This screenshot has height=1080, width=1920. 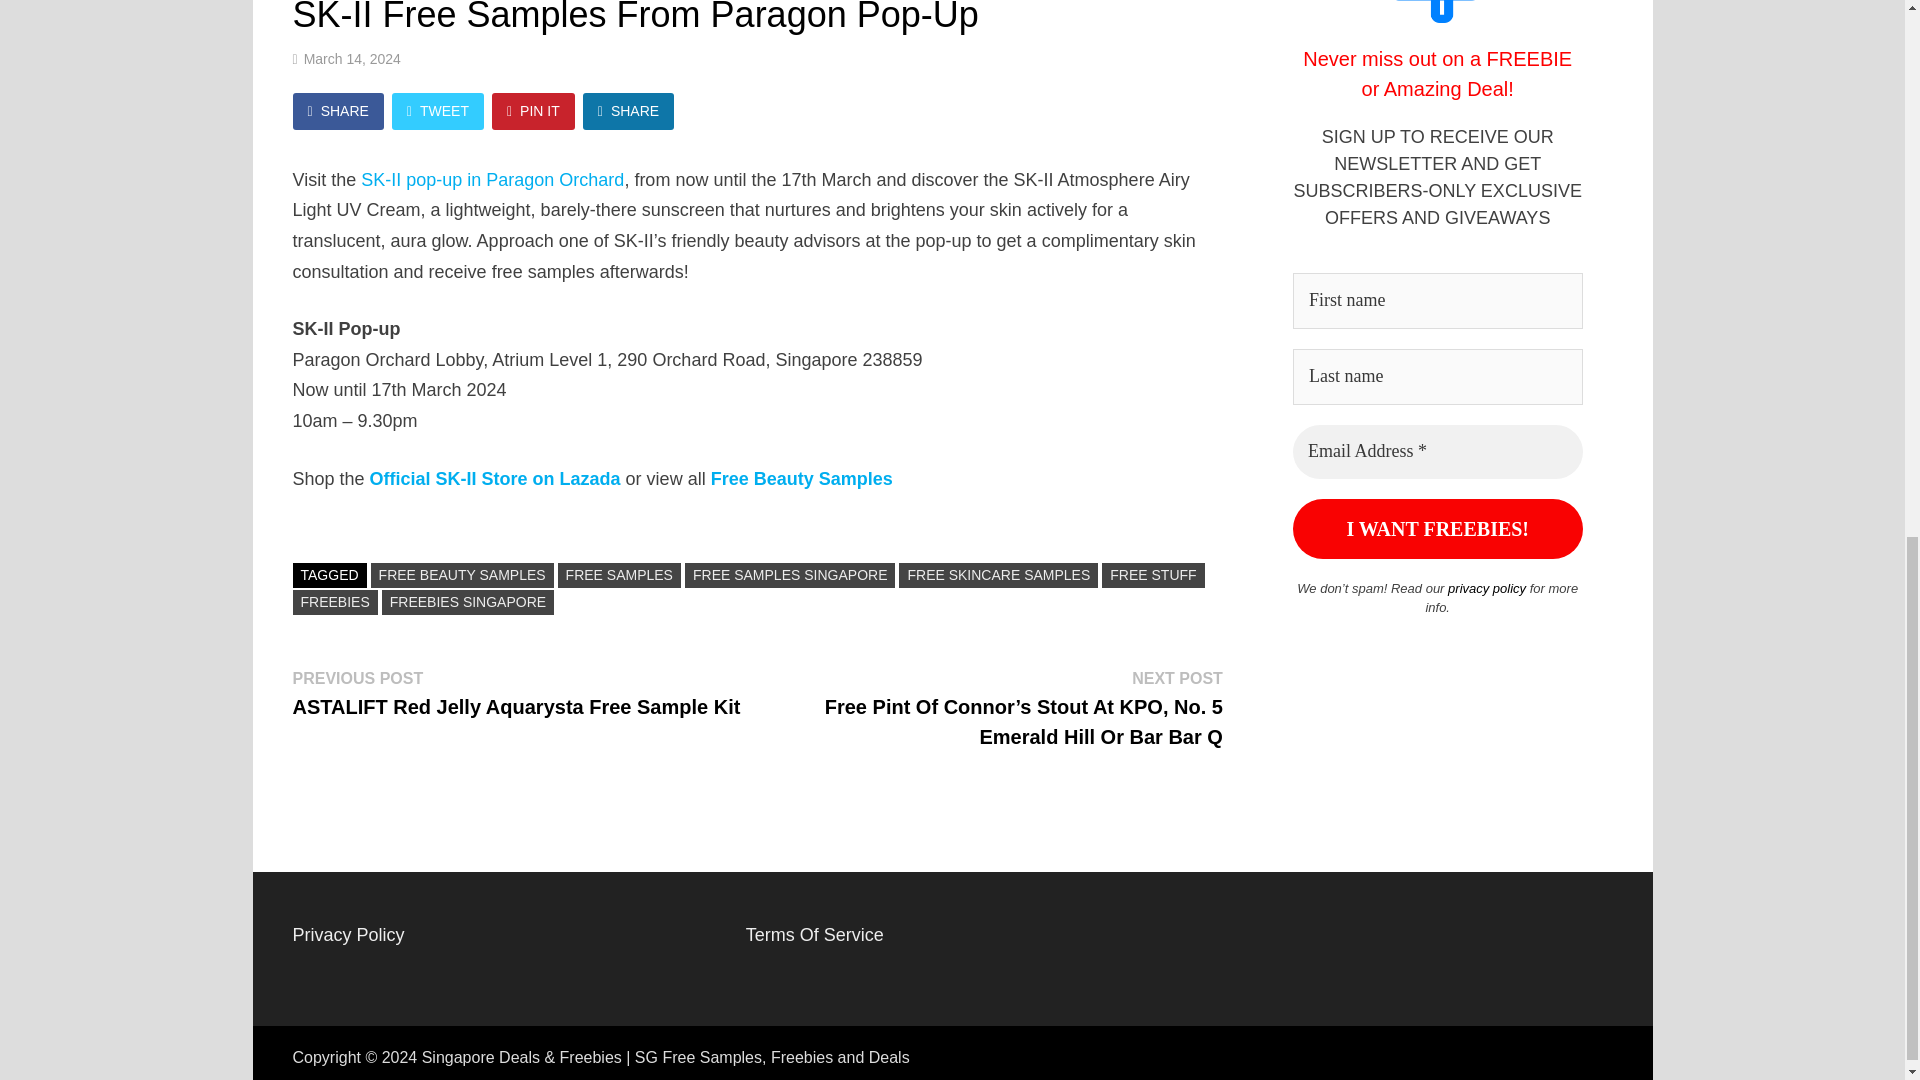 What do you see at coordinates (1437, 452) in the screenshot?
I see `Email Address` at bounding box center [1437, 452].